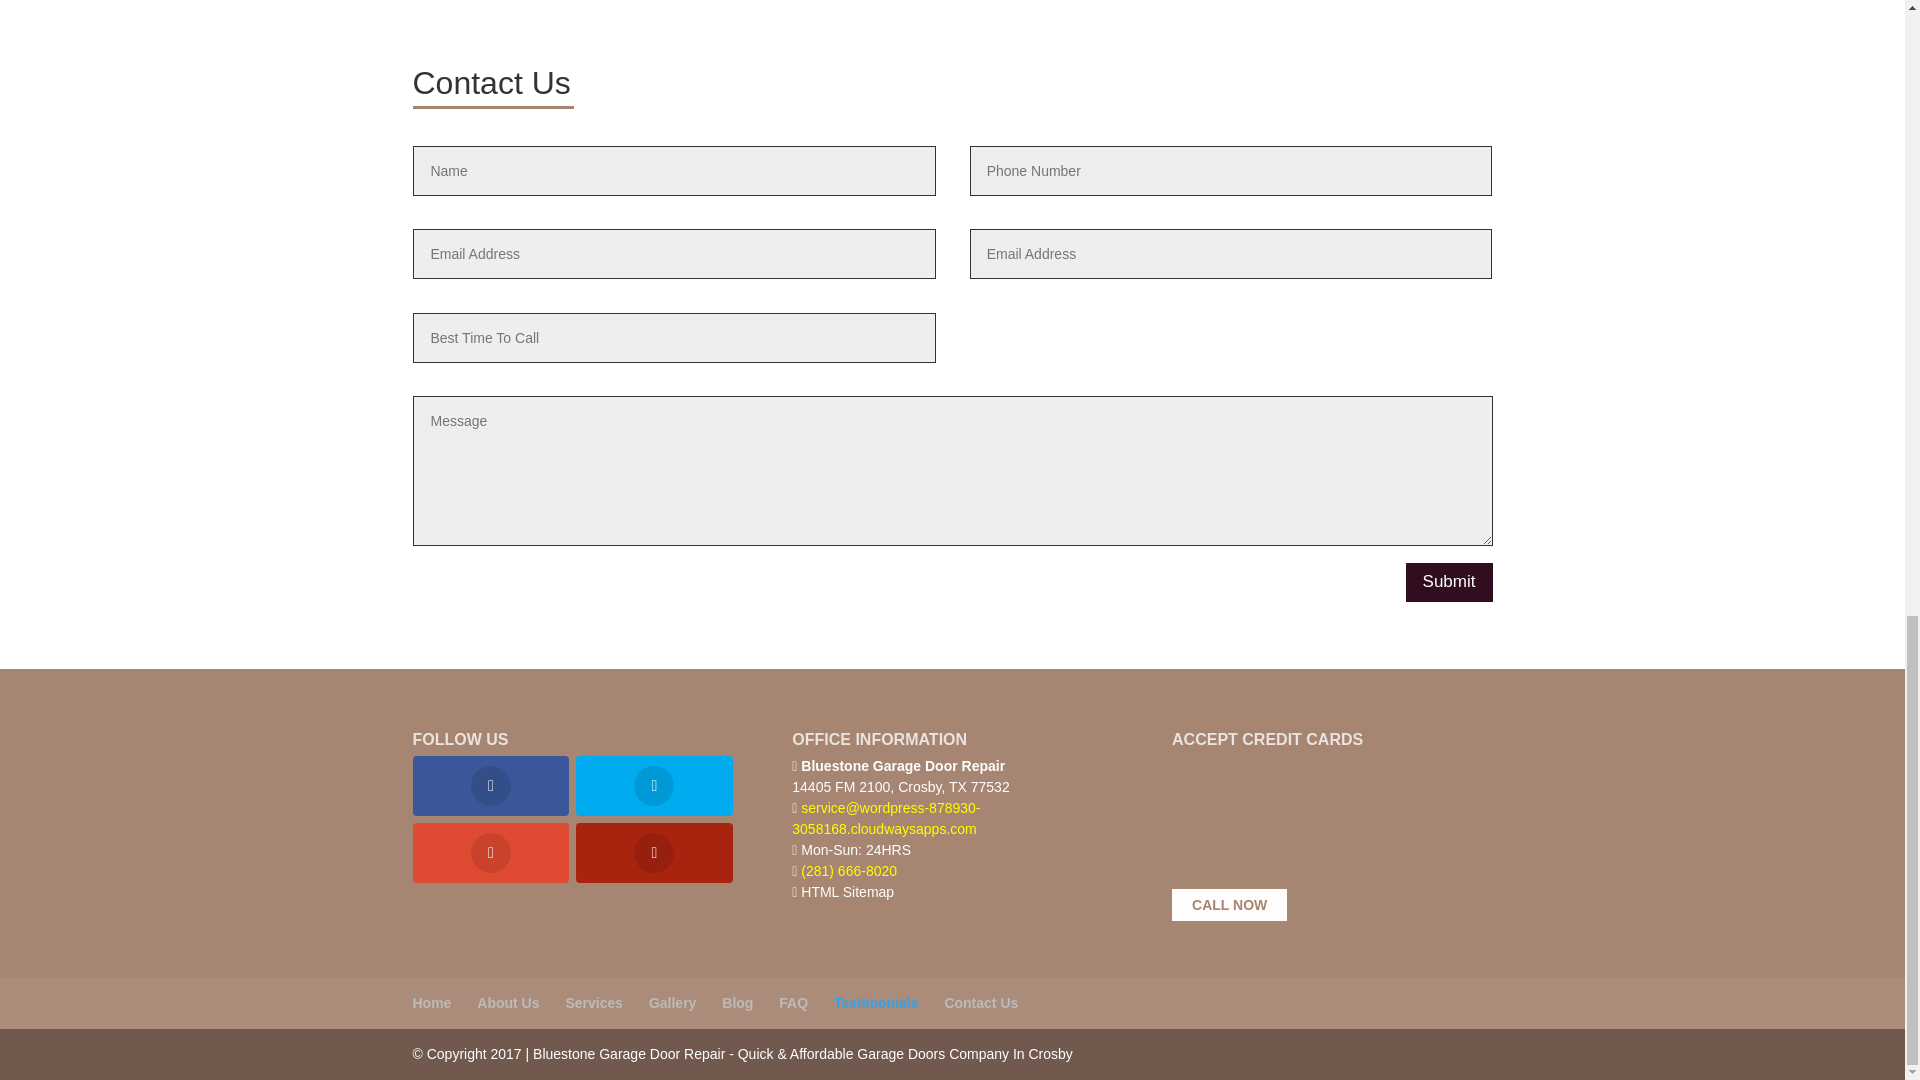  Describe the element at coordinates (432, 1003) in the screenshot. I see `Home` at that location.